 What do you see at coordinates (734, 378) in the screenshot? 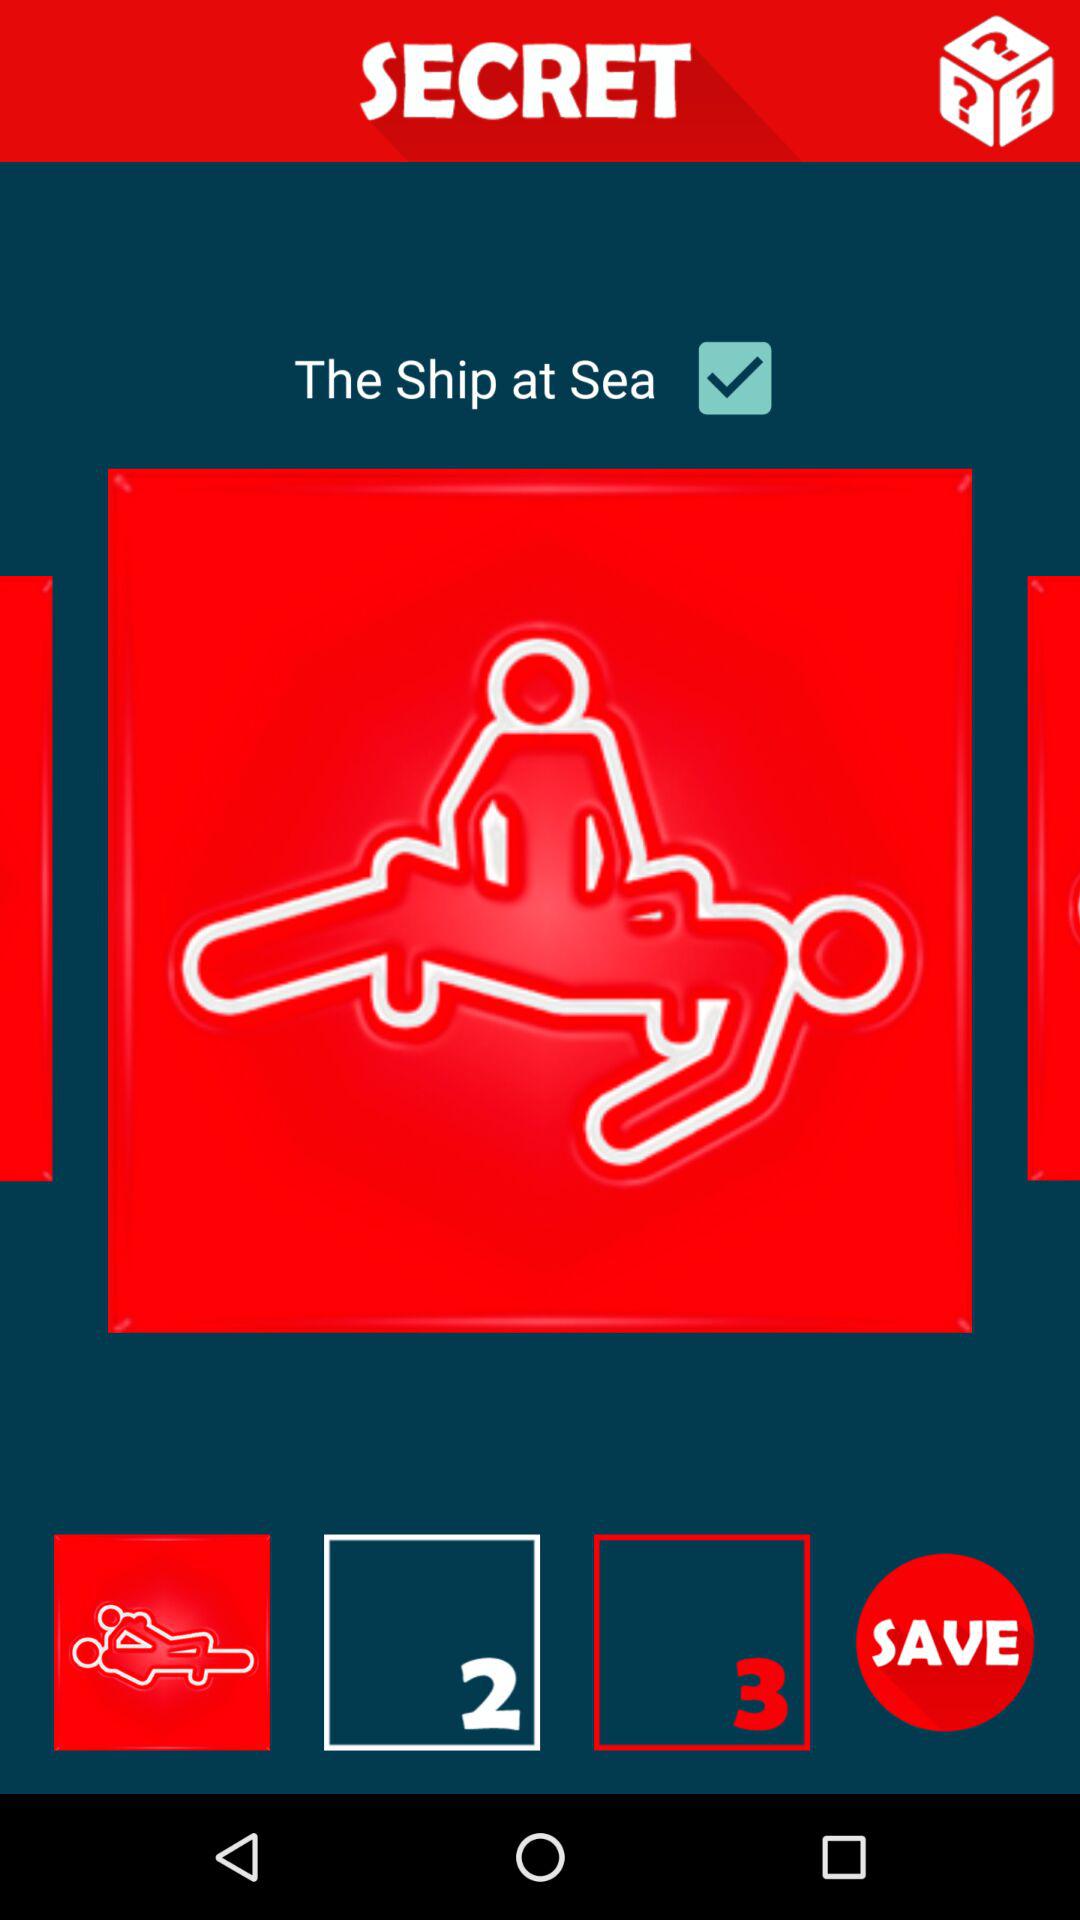
I see `check the item` at bounding box center [734, 378].